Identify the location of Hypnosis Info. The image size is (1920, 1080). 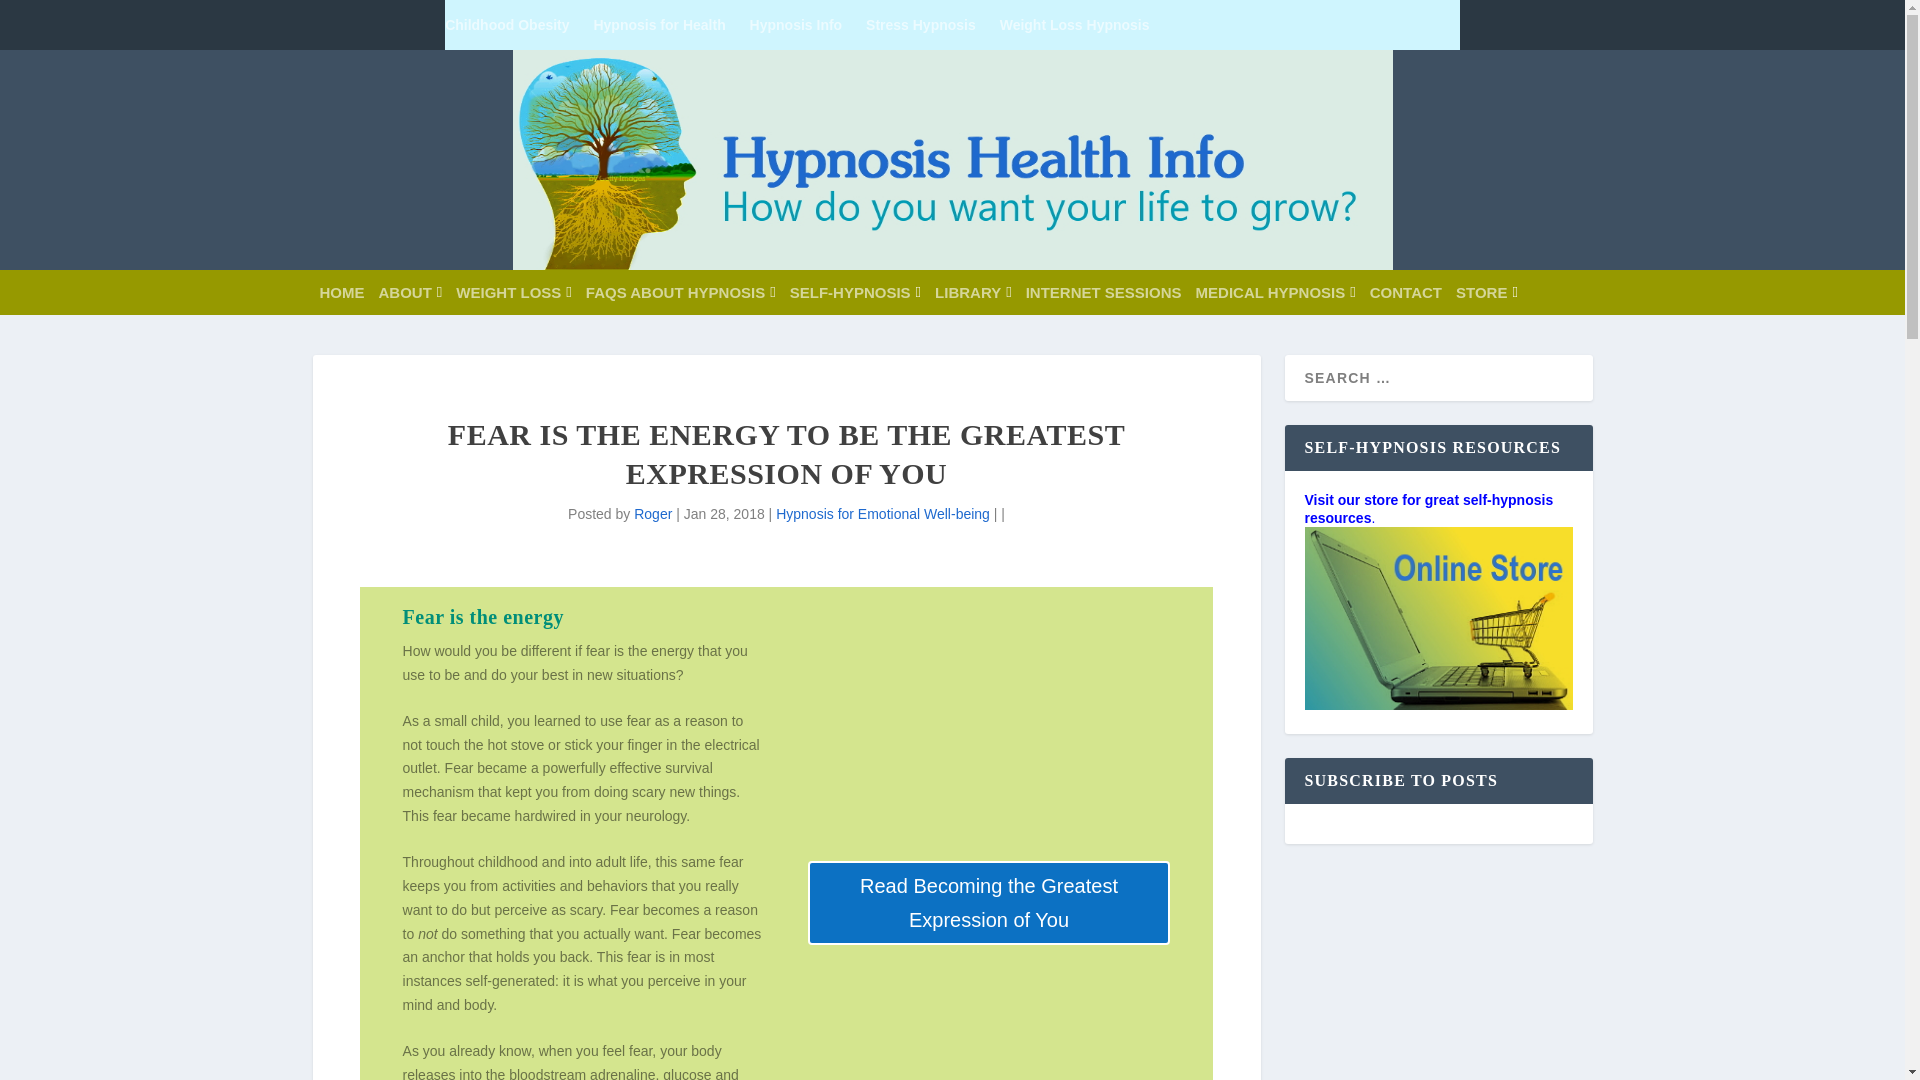
(796, 24).